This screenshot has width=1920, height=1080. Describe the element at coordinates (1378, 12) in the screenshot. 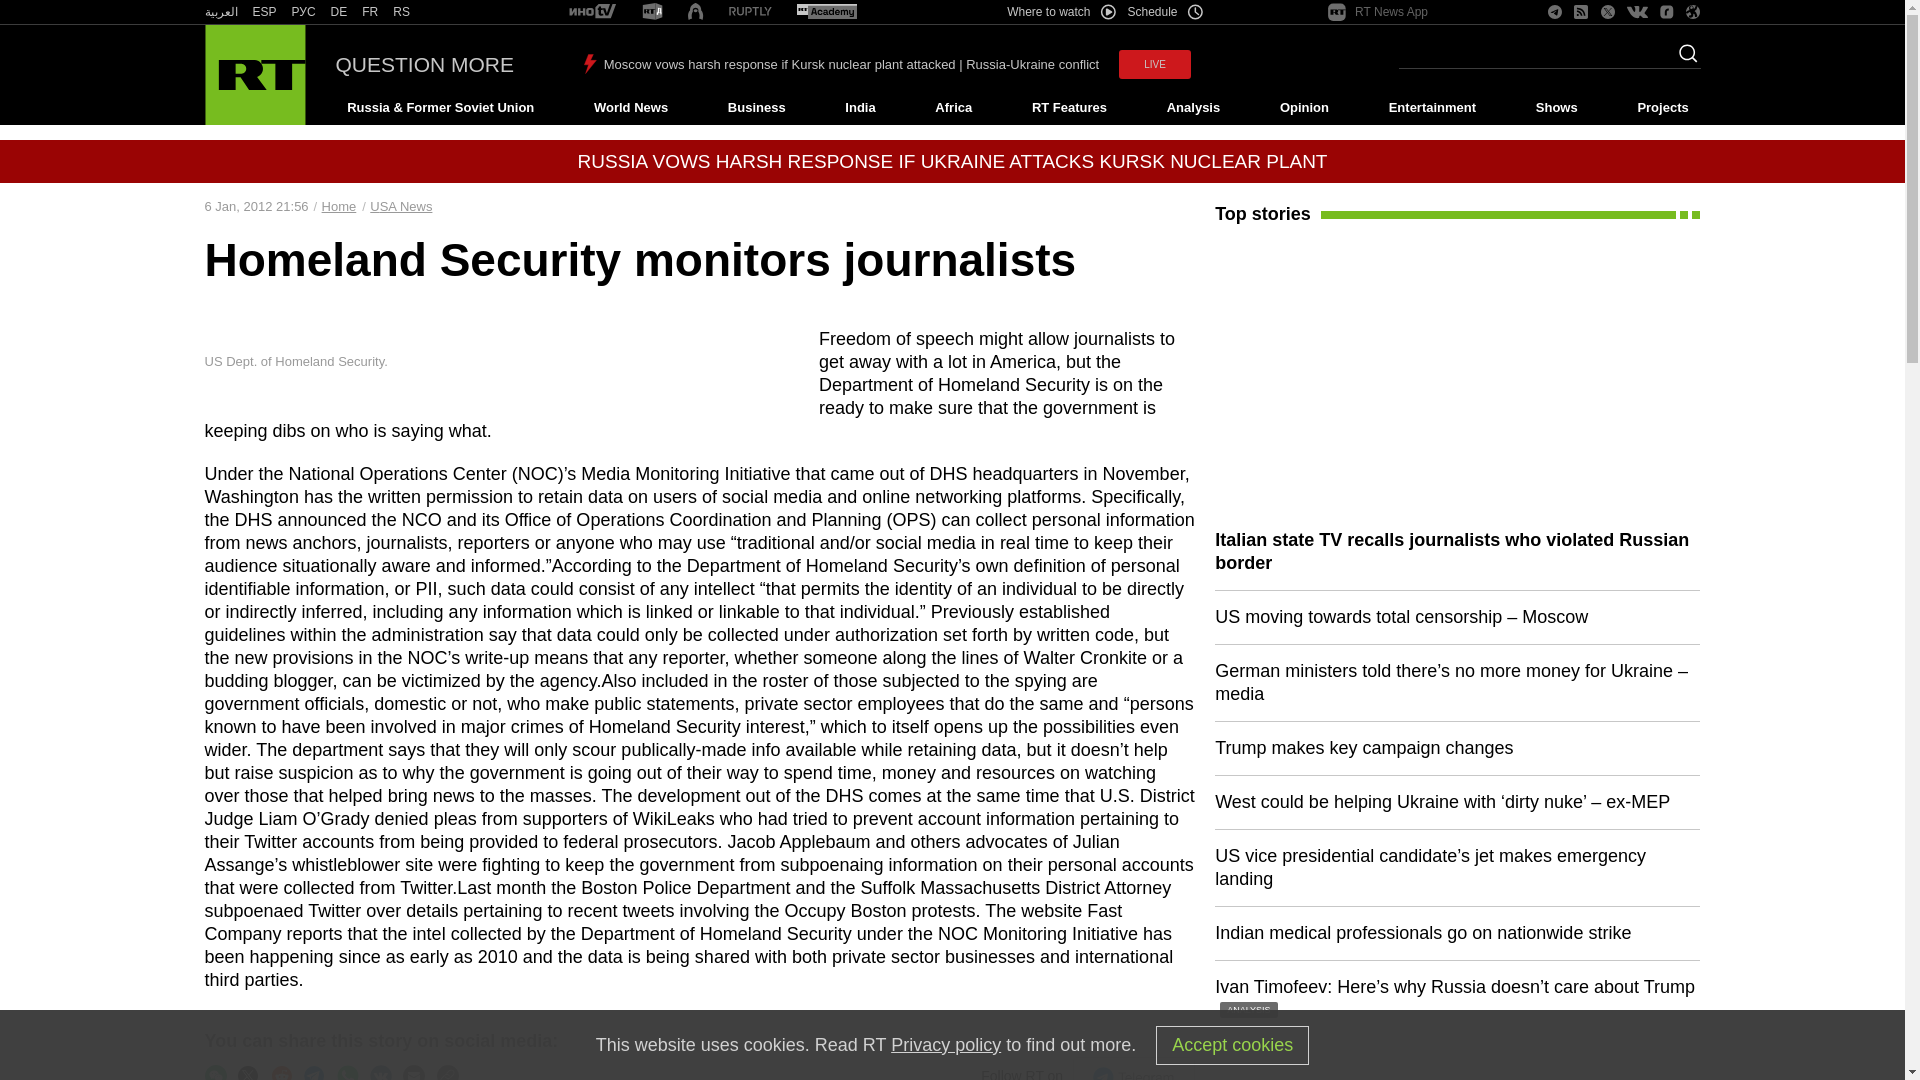

I see `RT News App` at that location.